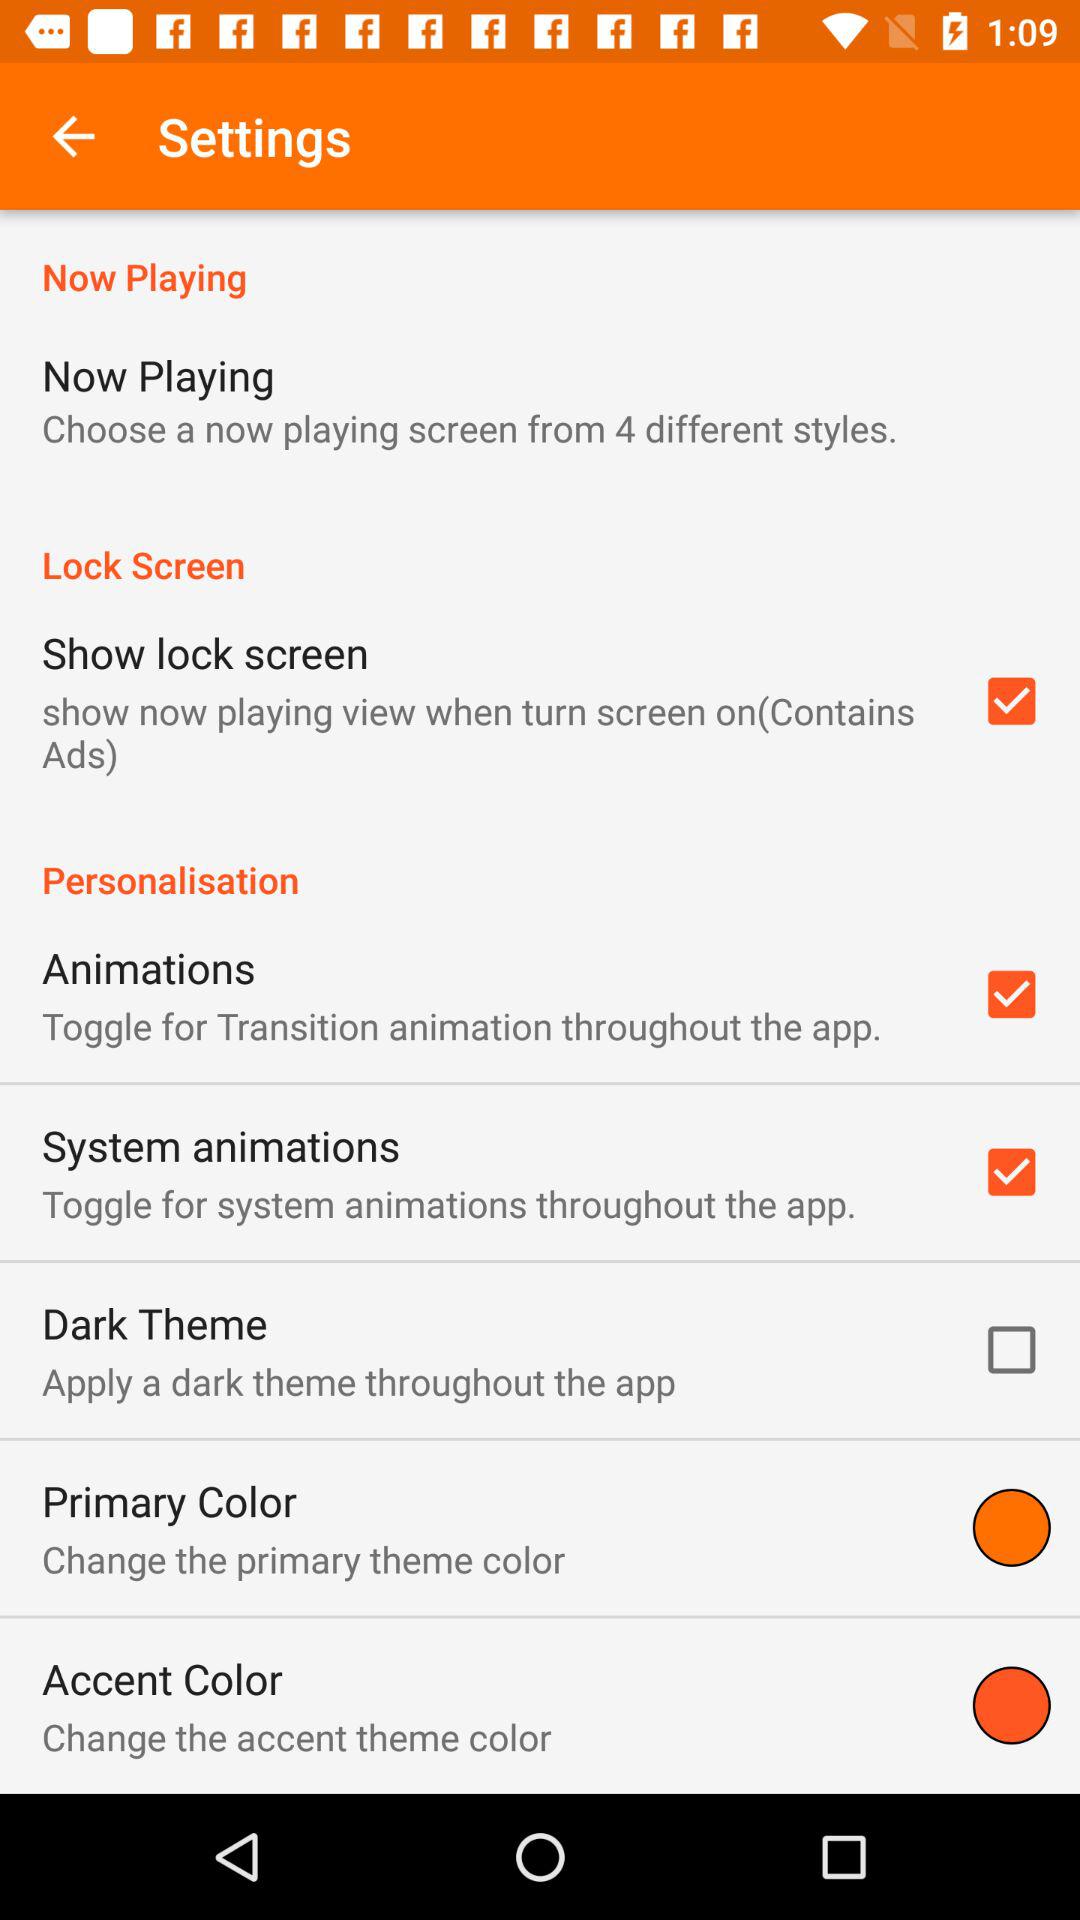 The image size is (1080, 1920). Describe the element at coordinates (358, 1381) in the screenshot. I see `swipe until apply a dark item` at that location.